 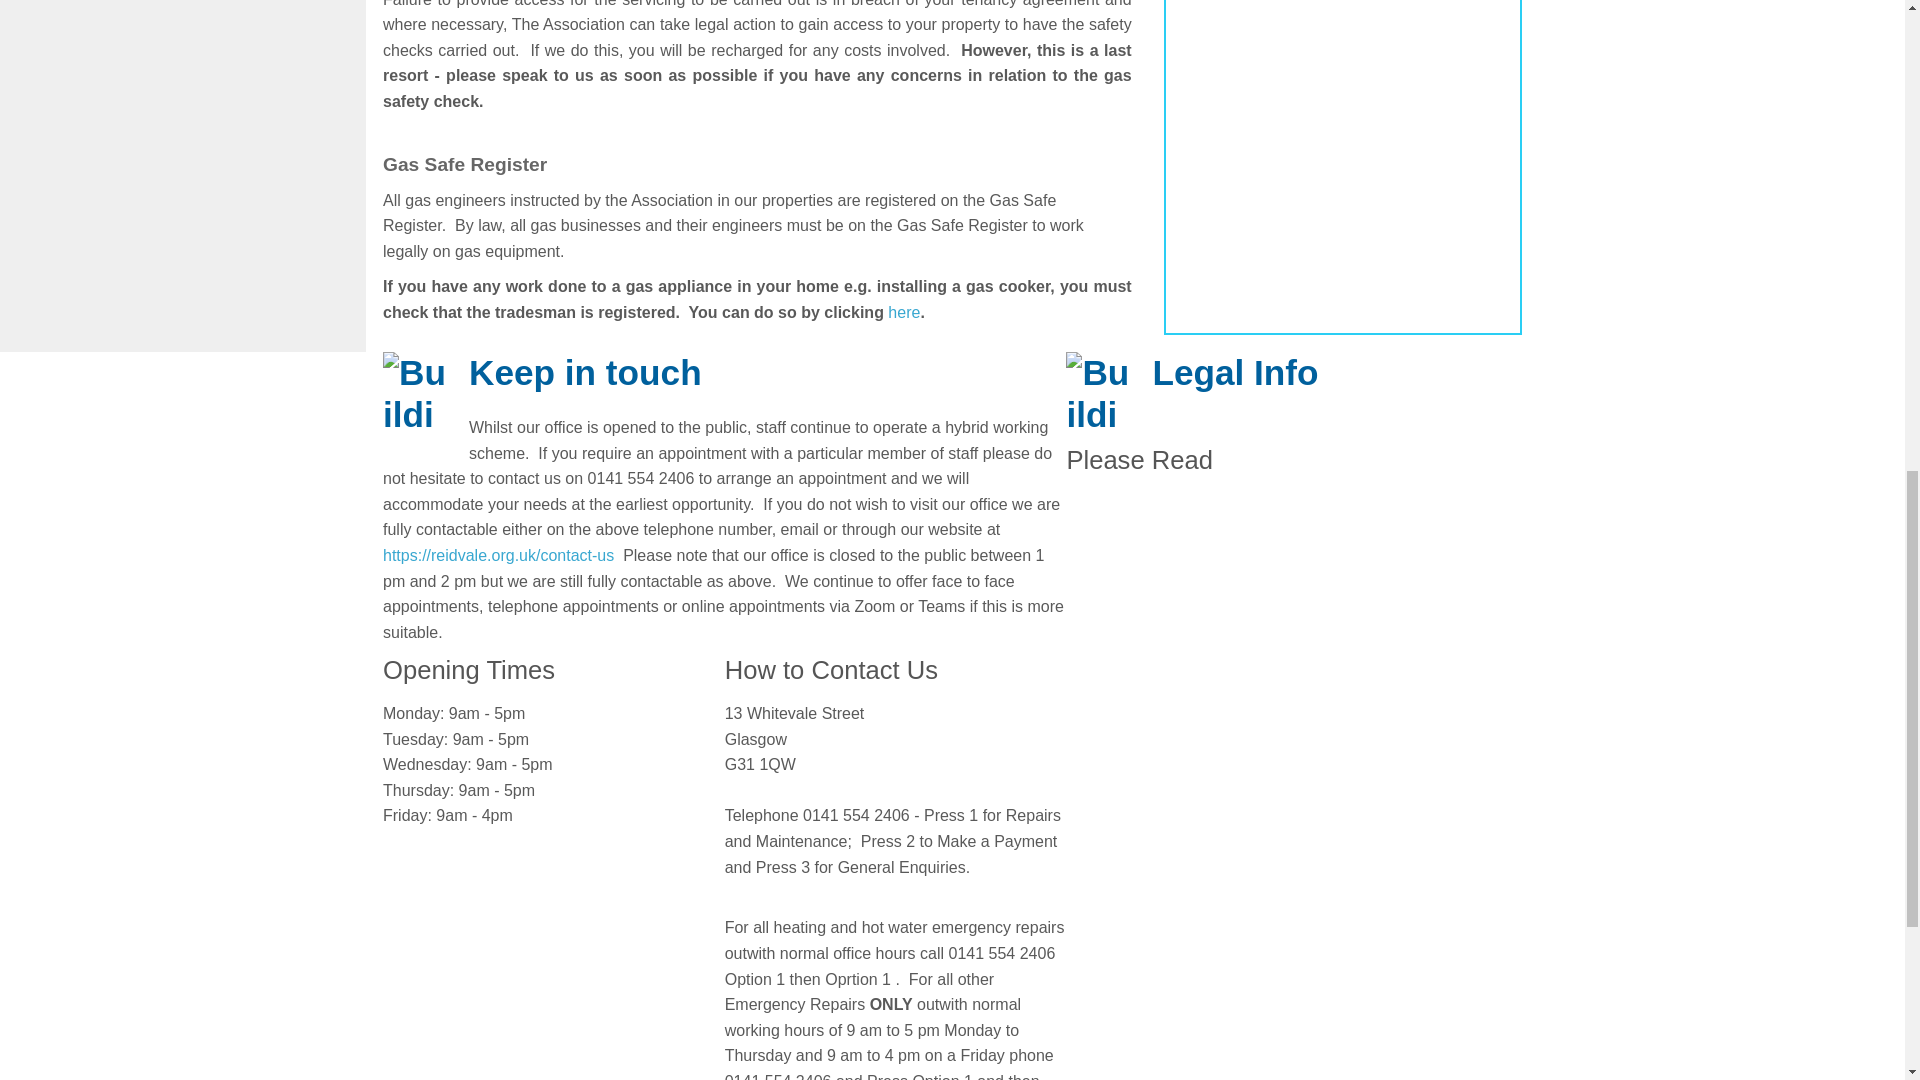 I want to click on Gas Safe Register, so click(x=903, y=312).